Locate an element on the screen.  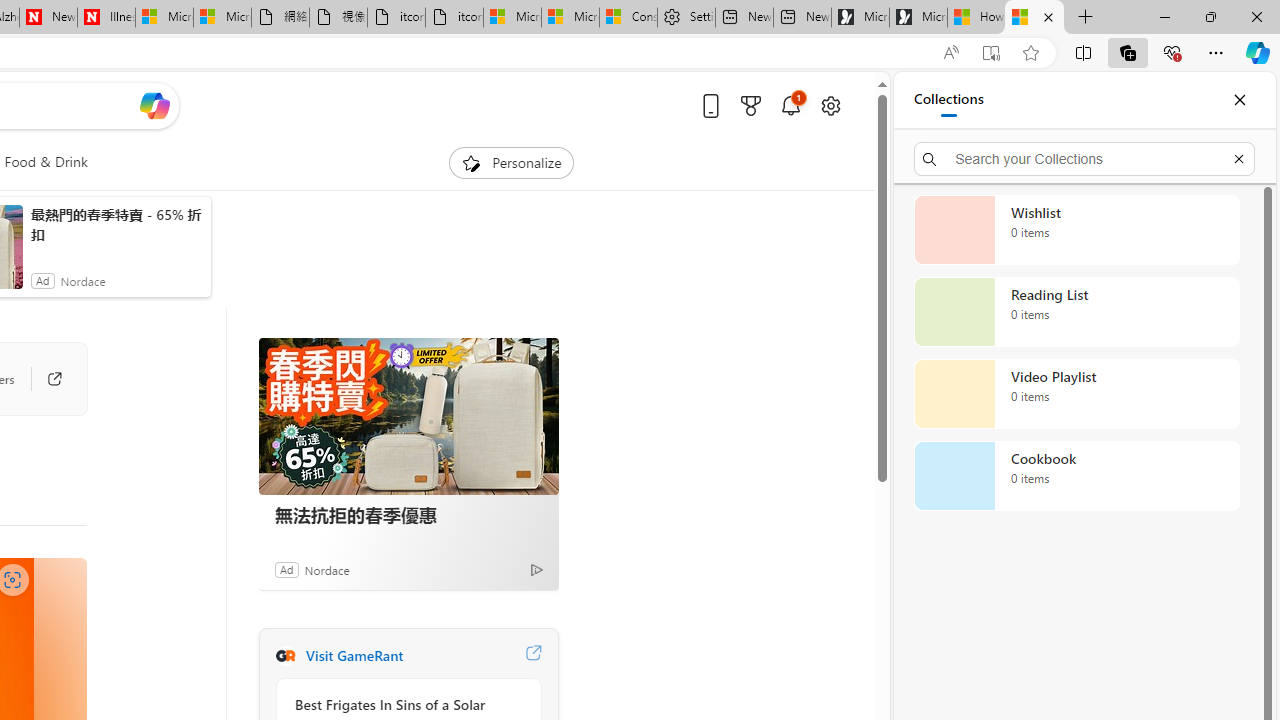
Wishlist collection, 0 items is located at coordinates (1076, 230).